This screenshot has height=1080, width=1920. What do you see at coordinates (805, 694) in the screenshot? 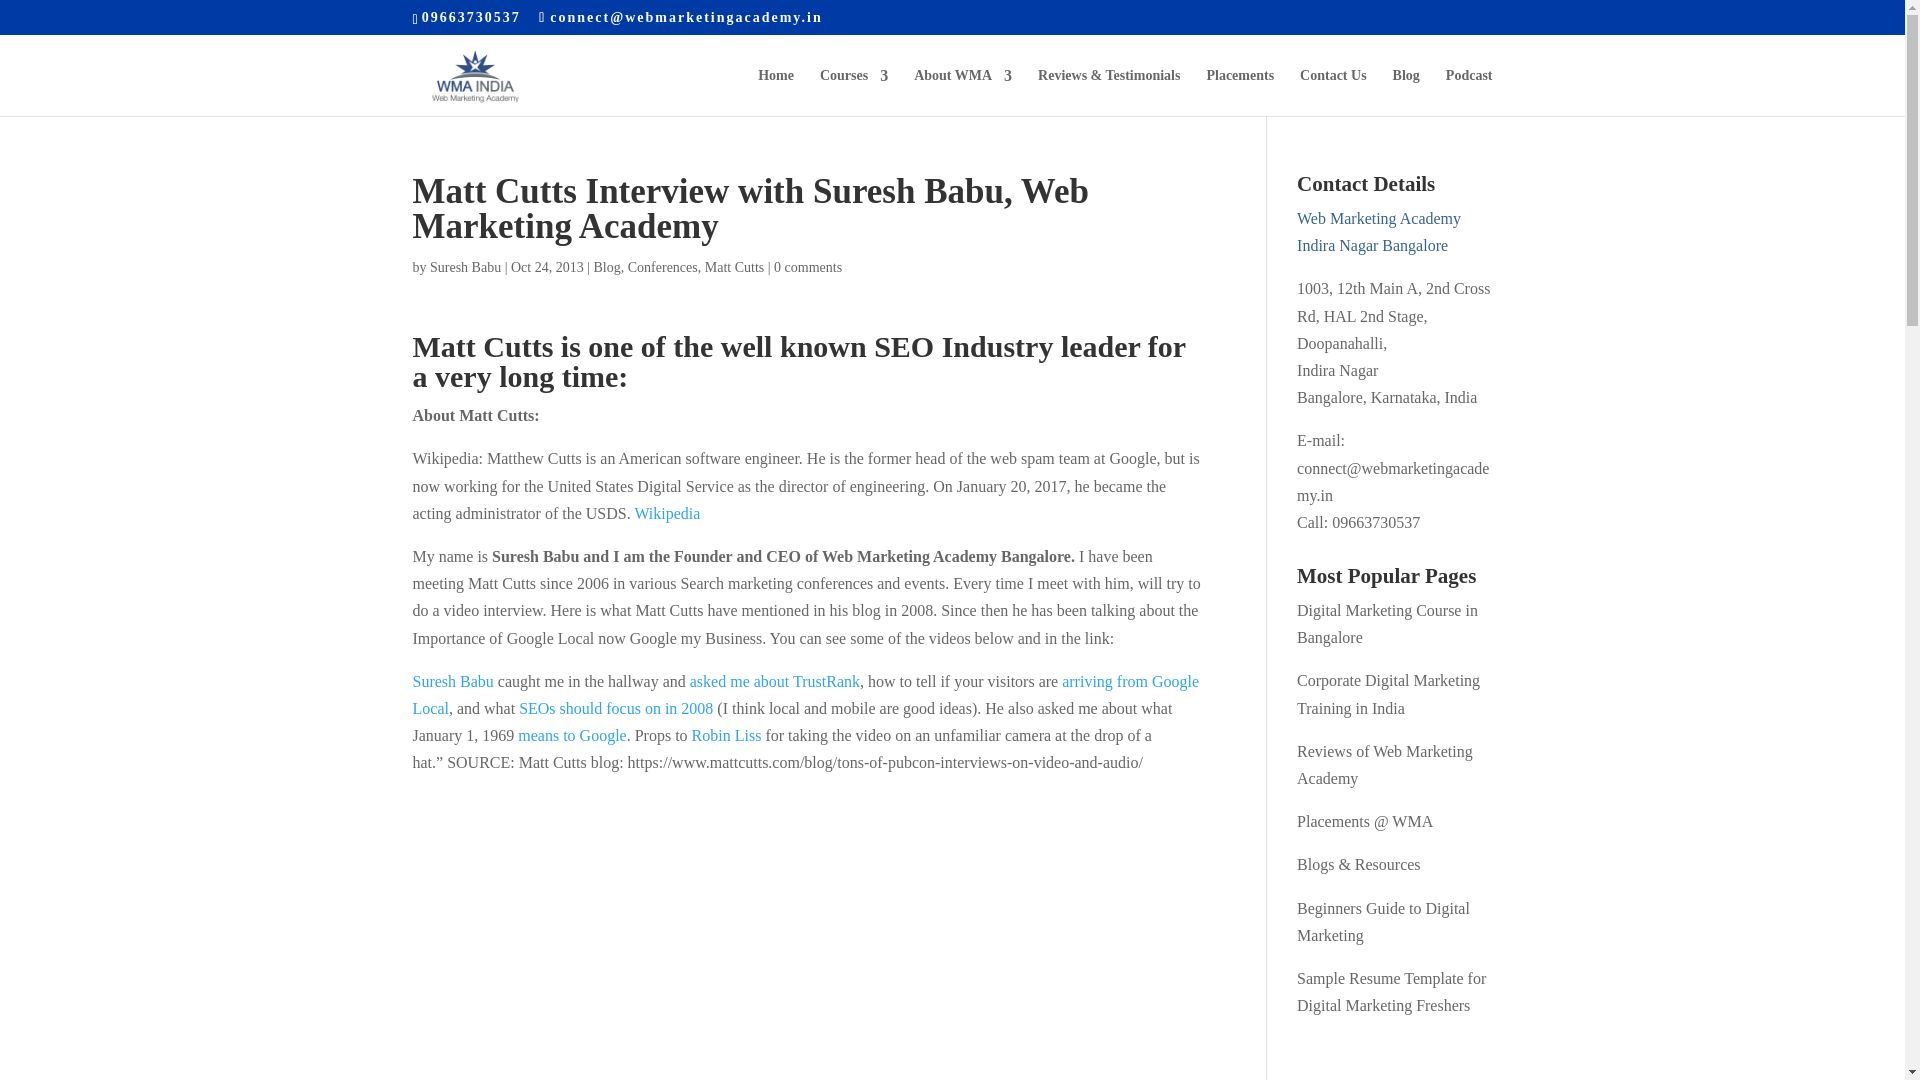
I see `arriving from Google Local` at bounding box center [805, 694].